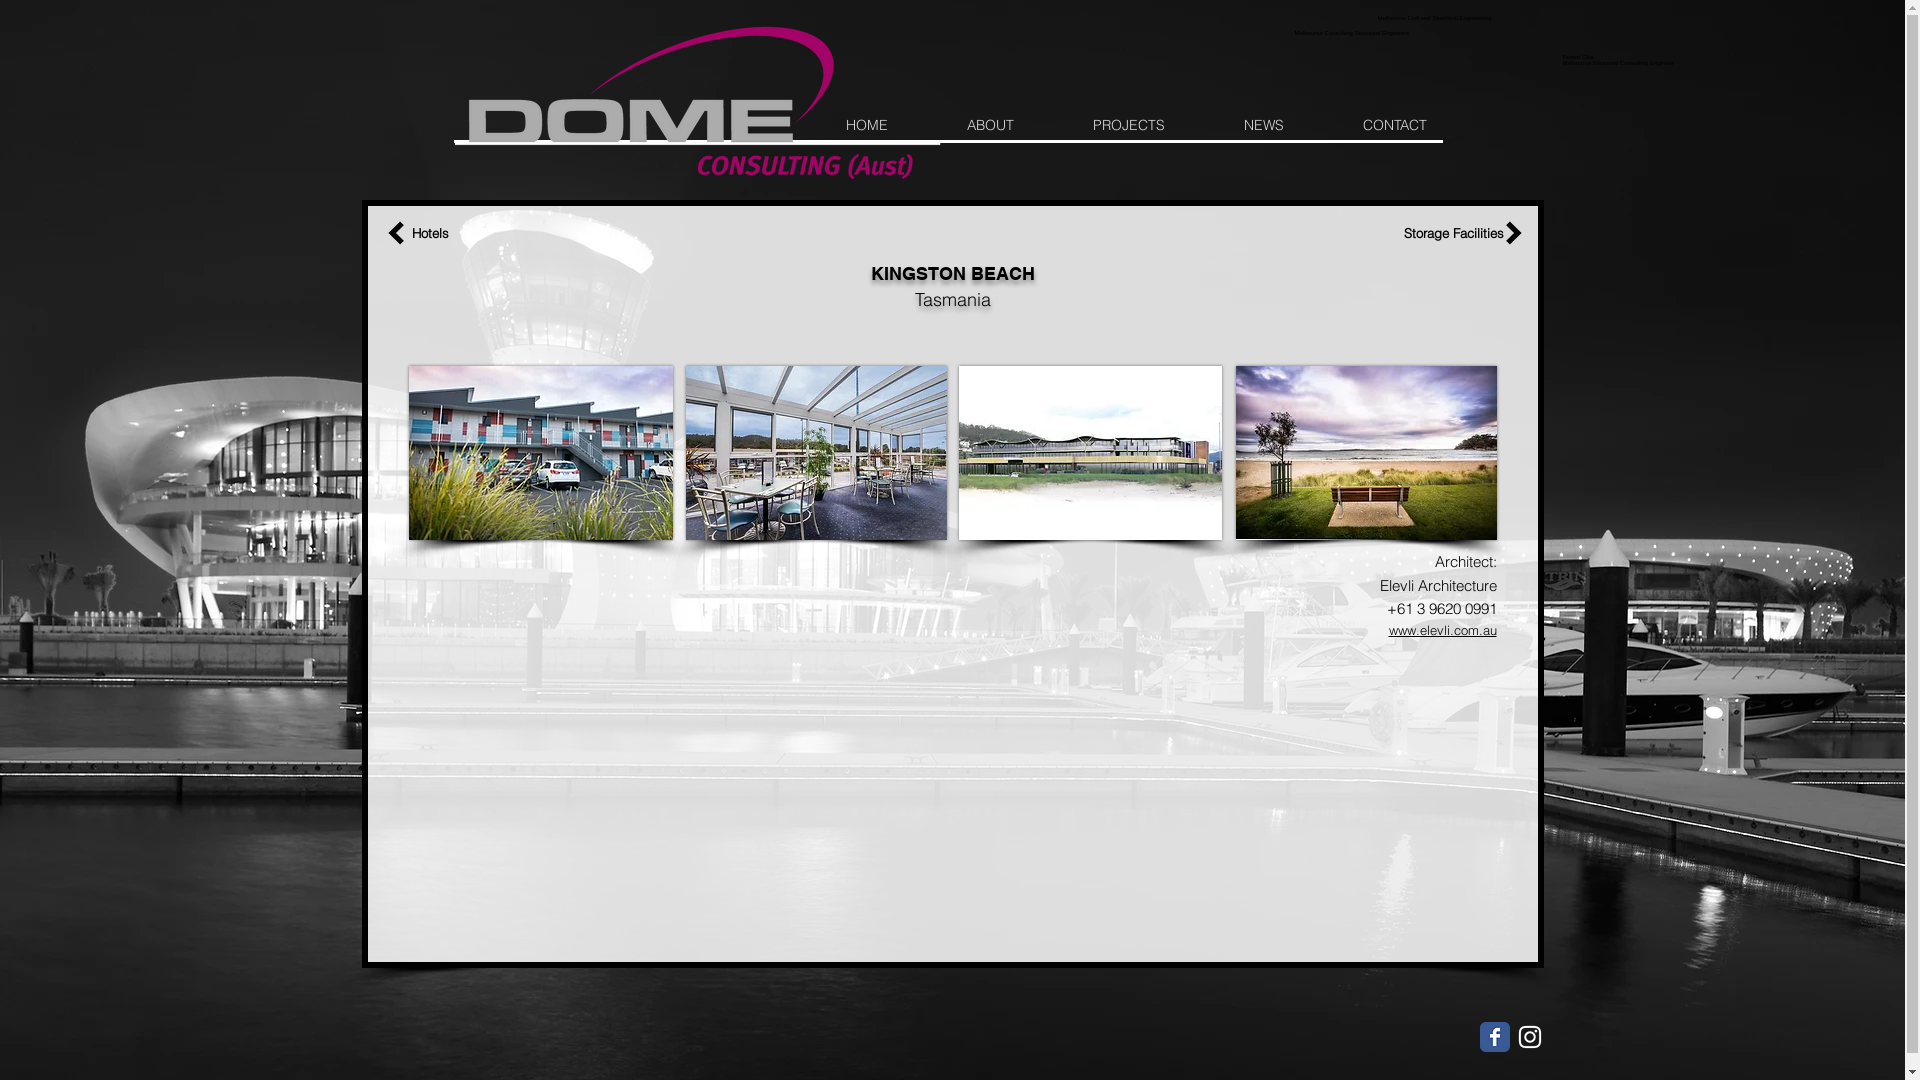 This screenshot has width=1920, height=1080. What do you see at coordinates (430, 233) in the screenshot?
I see `Hotels` at bounding box center [430, 233].